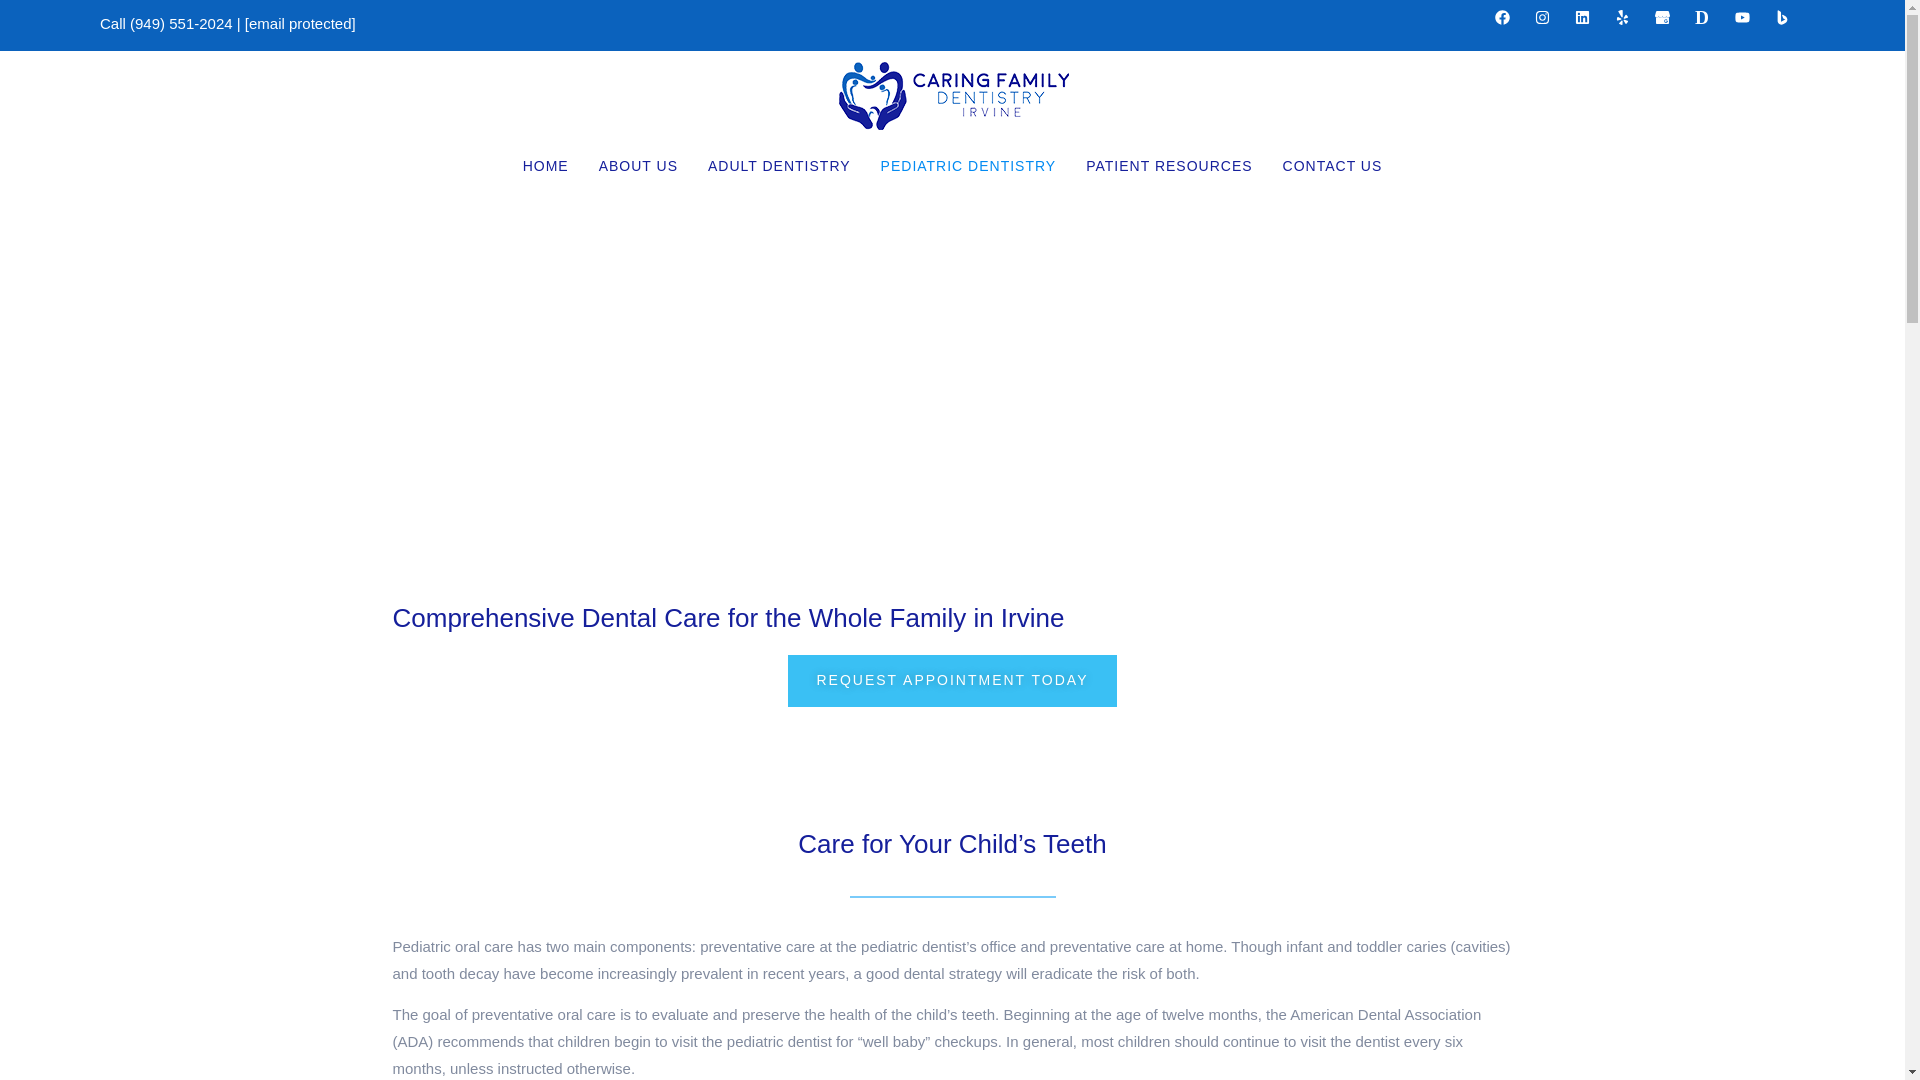  I want to click on ABOUT US, so click(638, 166).